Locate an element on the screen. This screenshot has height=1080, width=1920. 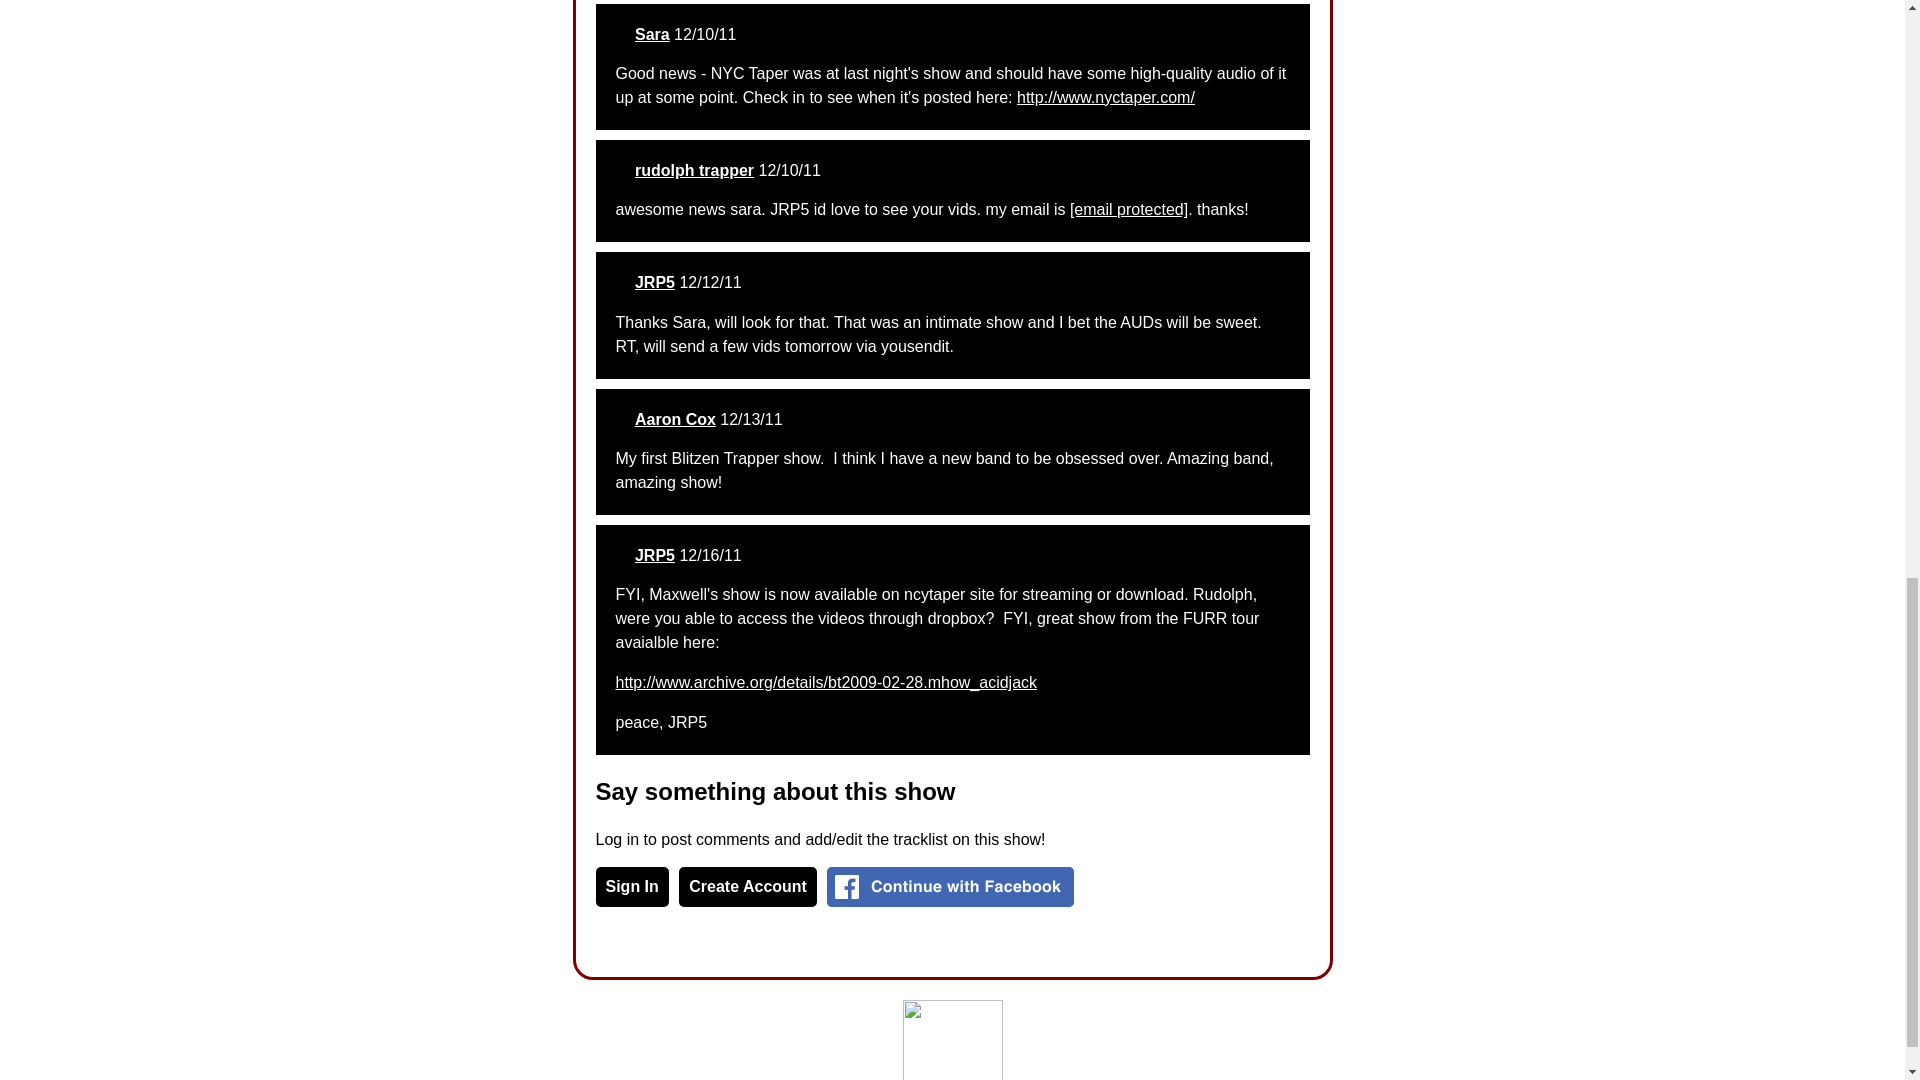
Continue with Facebook is located at coordinates (950, 887).